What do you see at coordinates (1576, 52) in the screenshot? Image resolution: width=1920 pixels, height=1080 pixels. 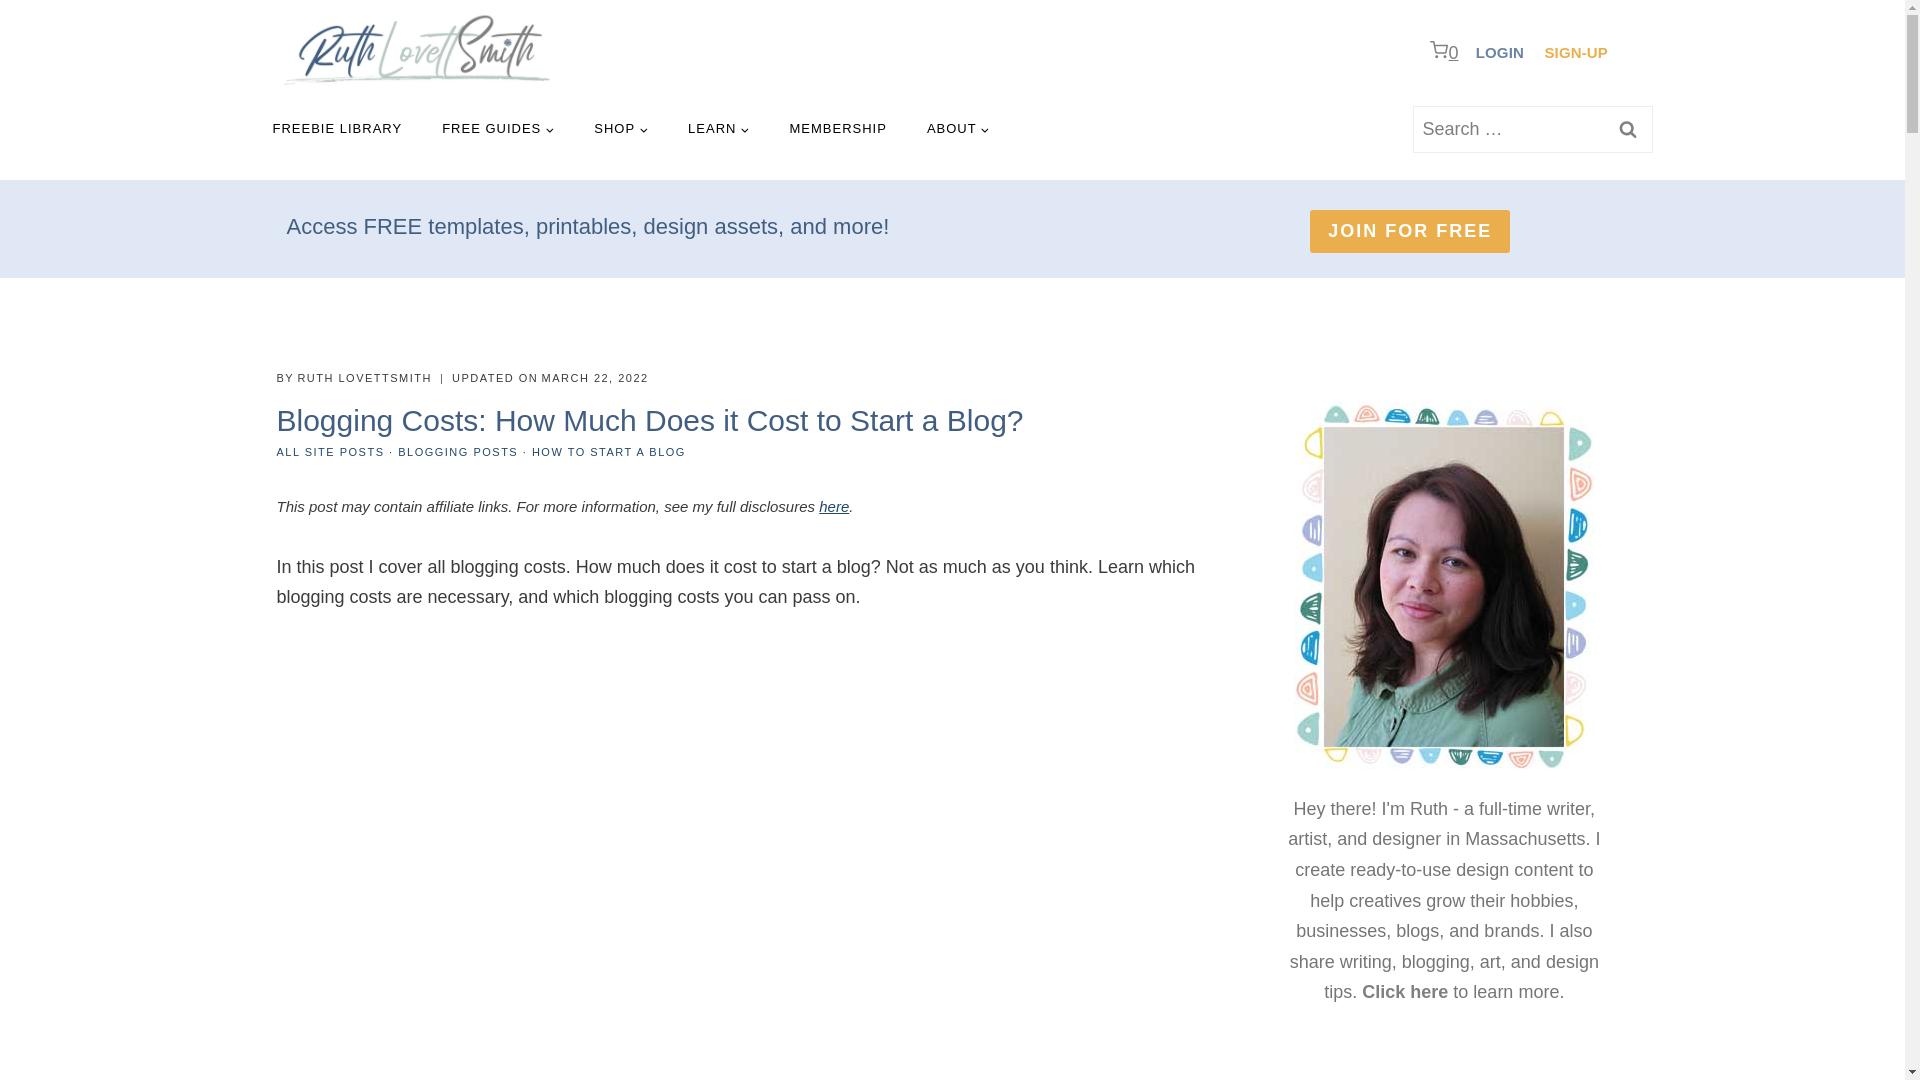 I see `SIGN-UP` at bounding box center [1576, 52].